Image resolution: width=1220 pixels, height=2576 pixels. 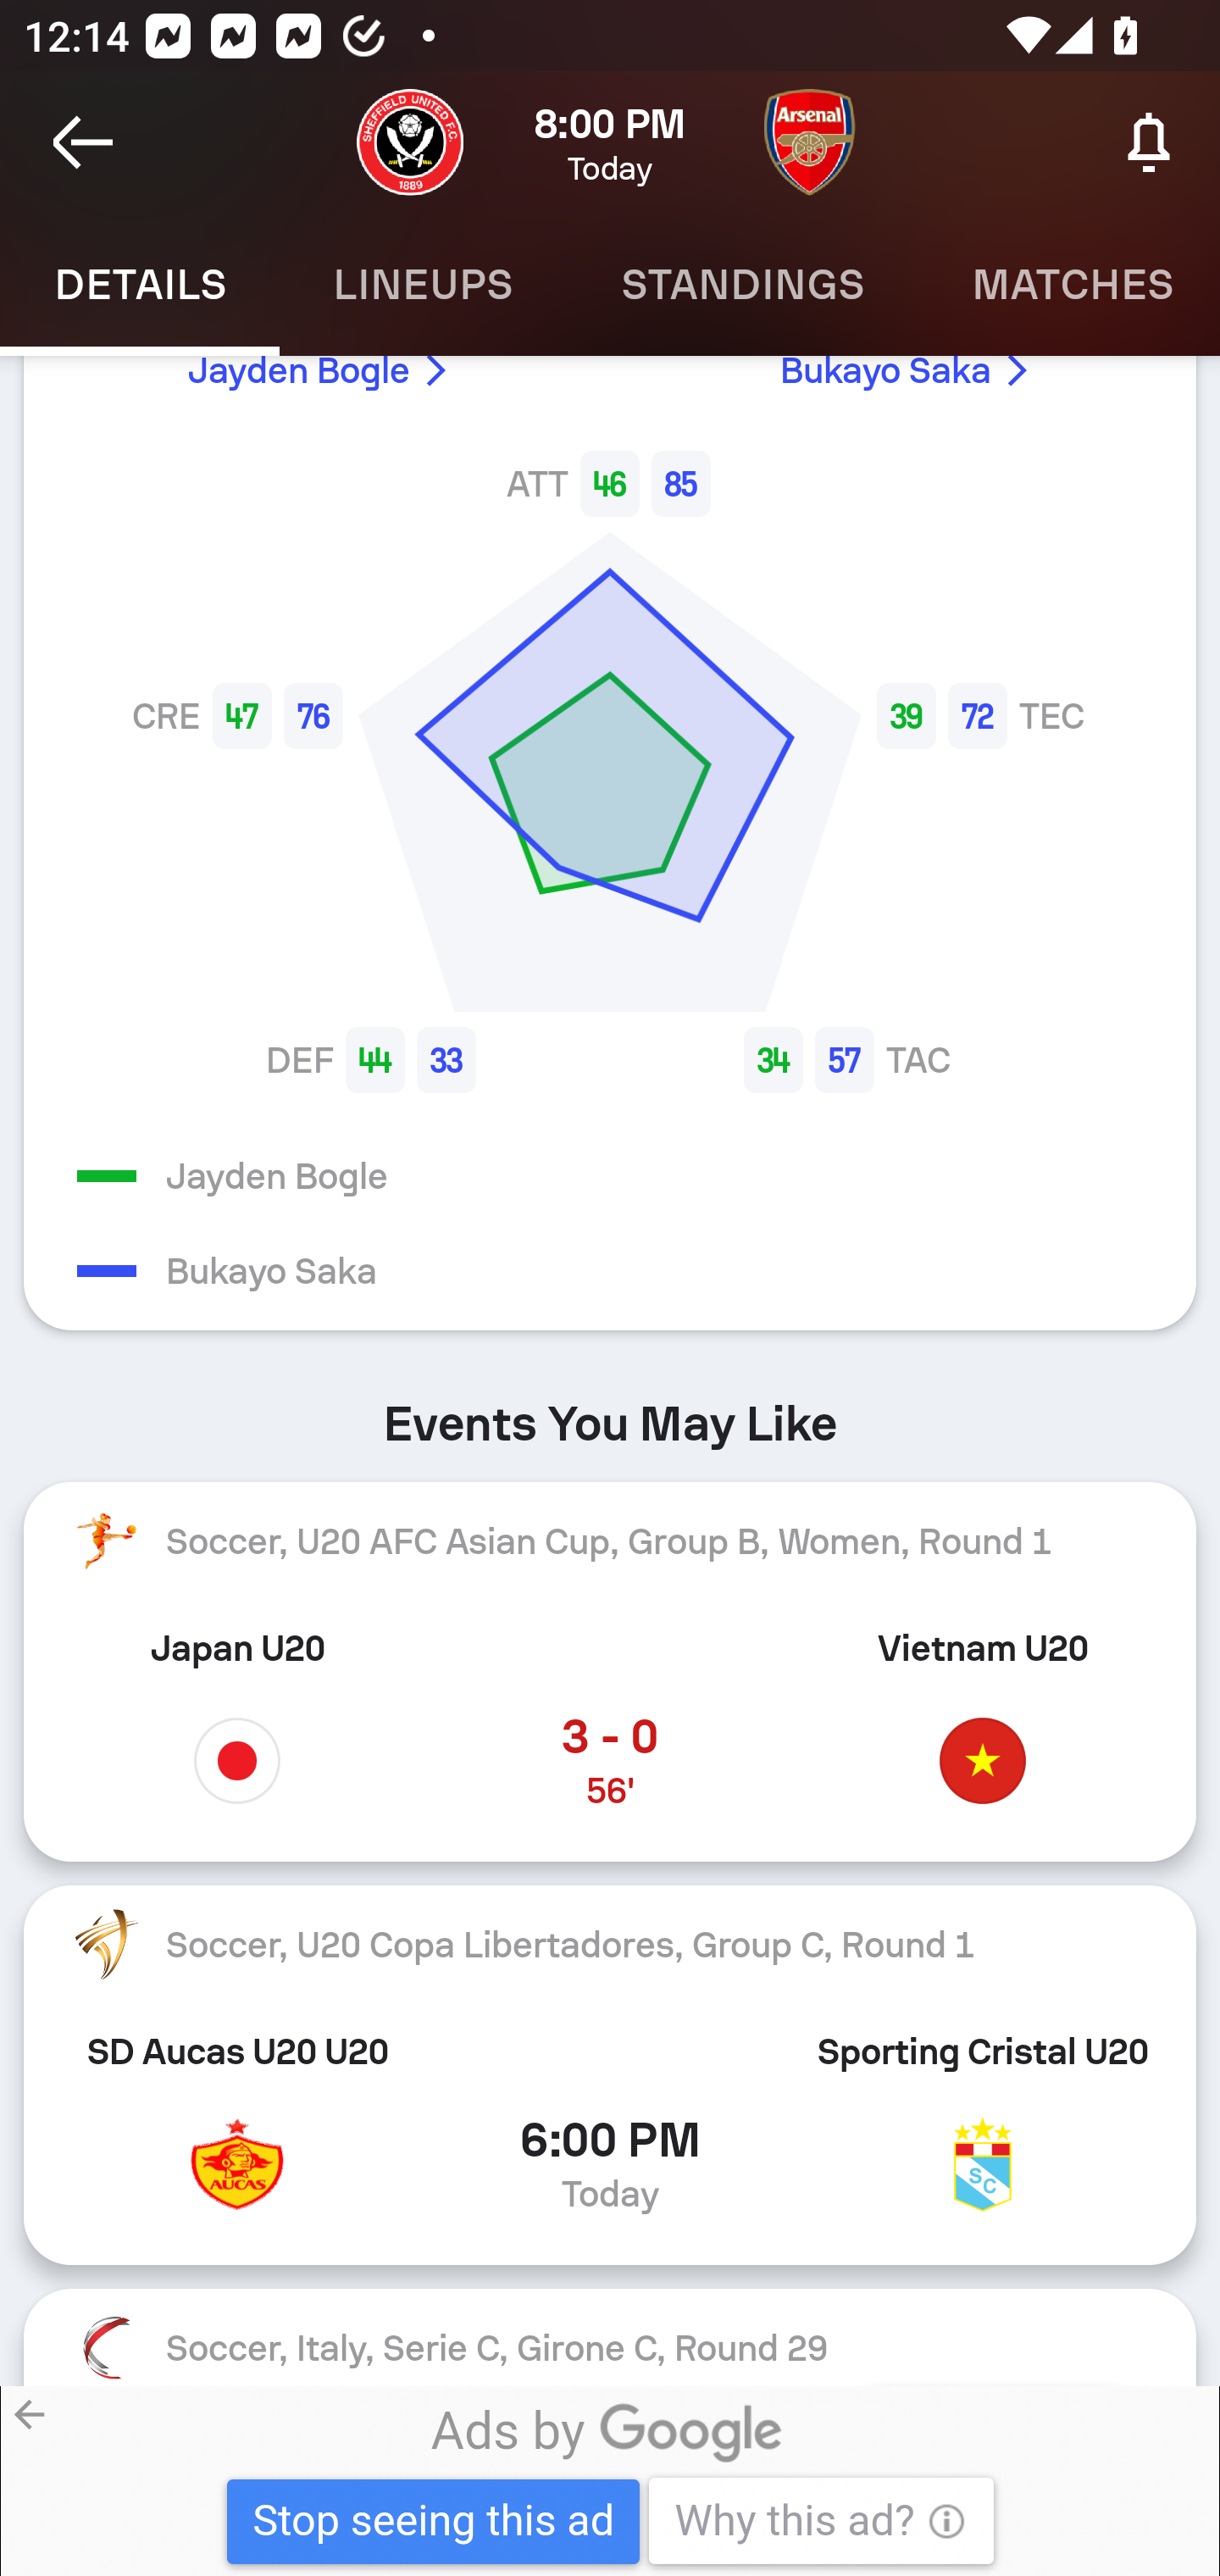 What do you see at coordinates (610, 1413) in the screenshot?
I see `Events You May Like` at bounding box center [610, 1413].